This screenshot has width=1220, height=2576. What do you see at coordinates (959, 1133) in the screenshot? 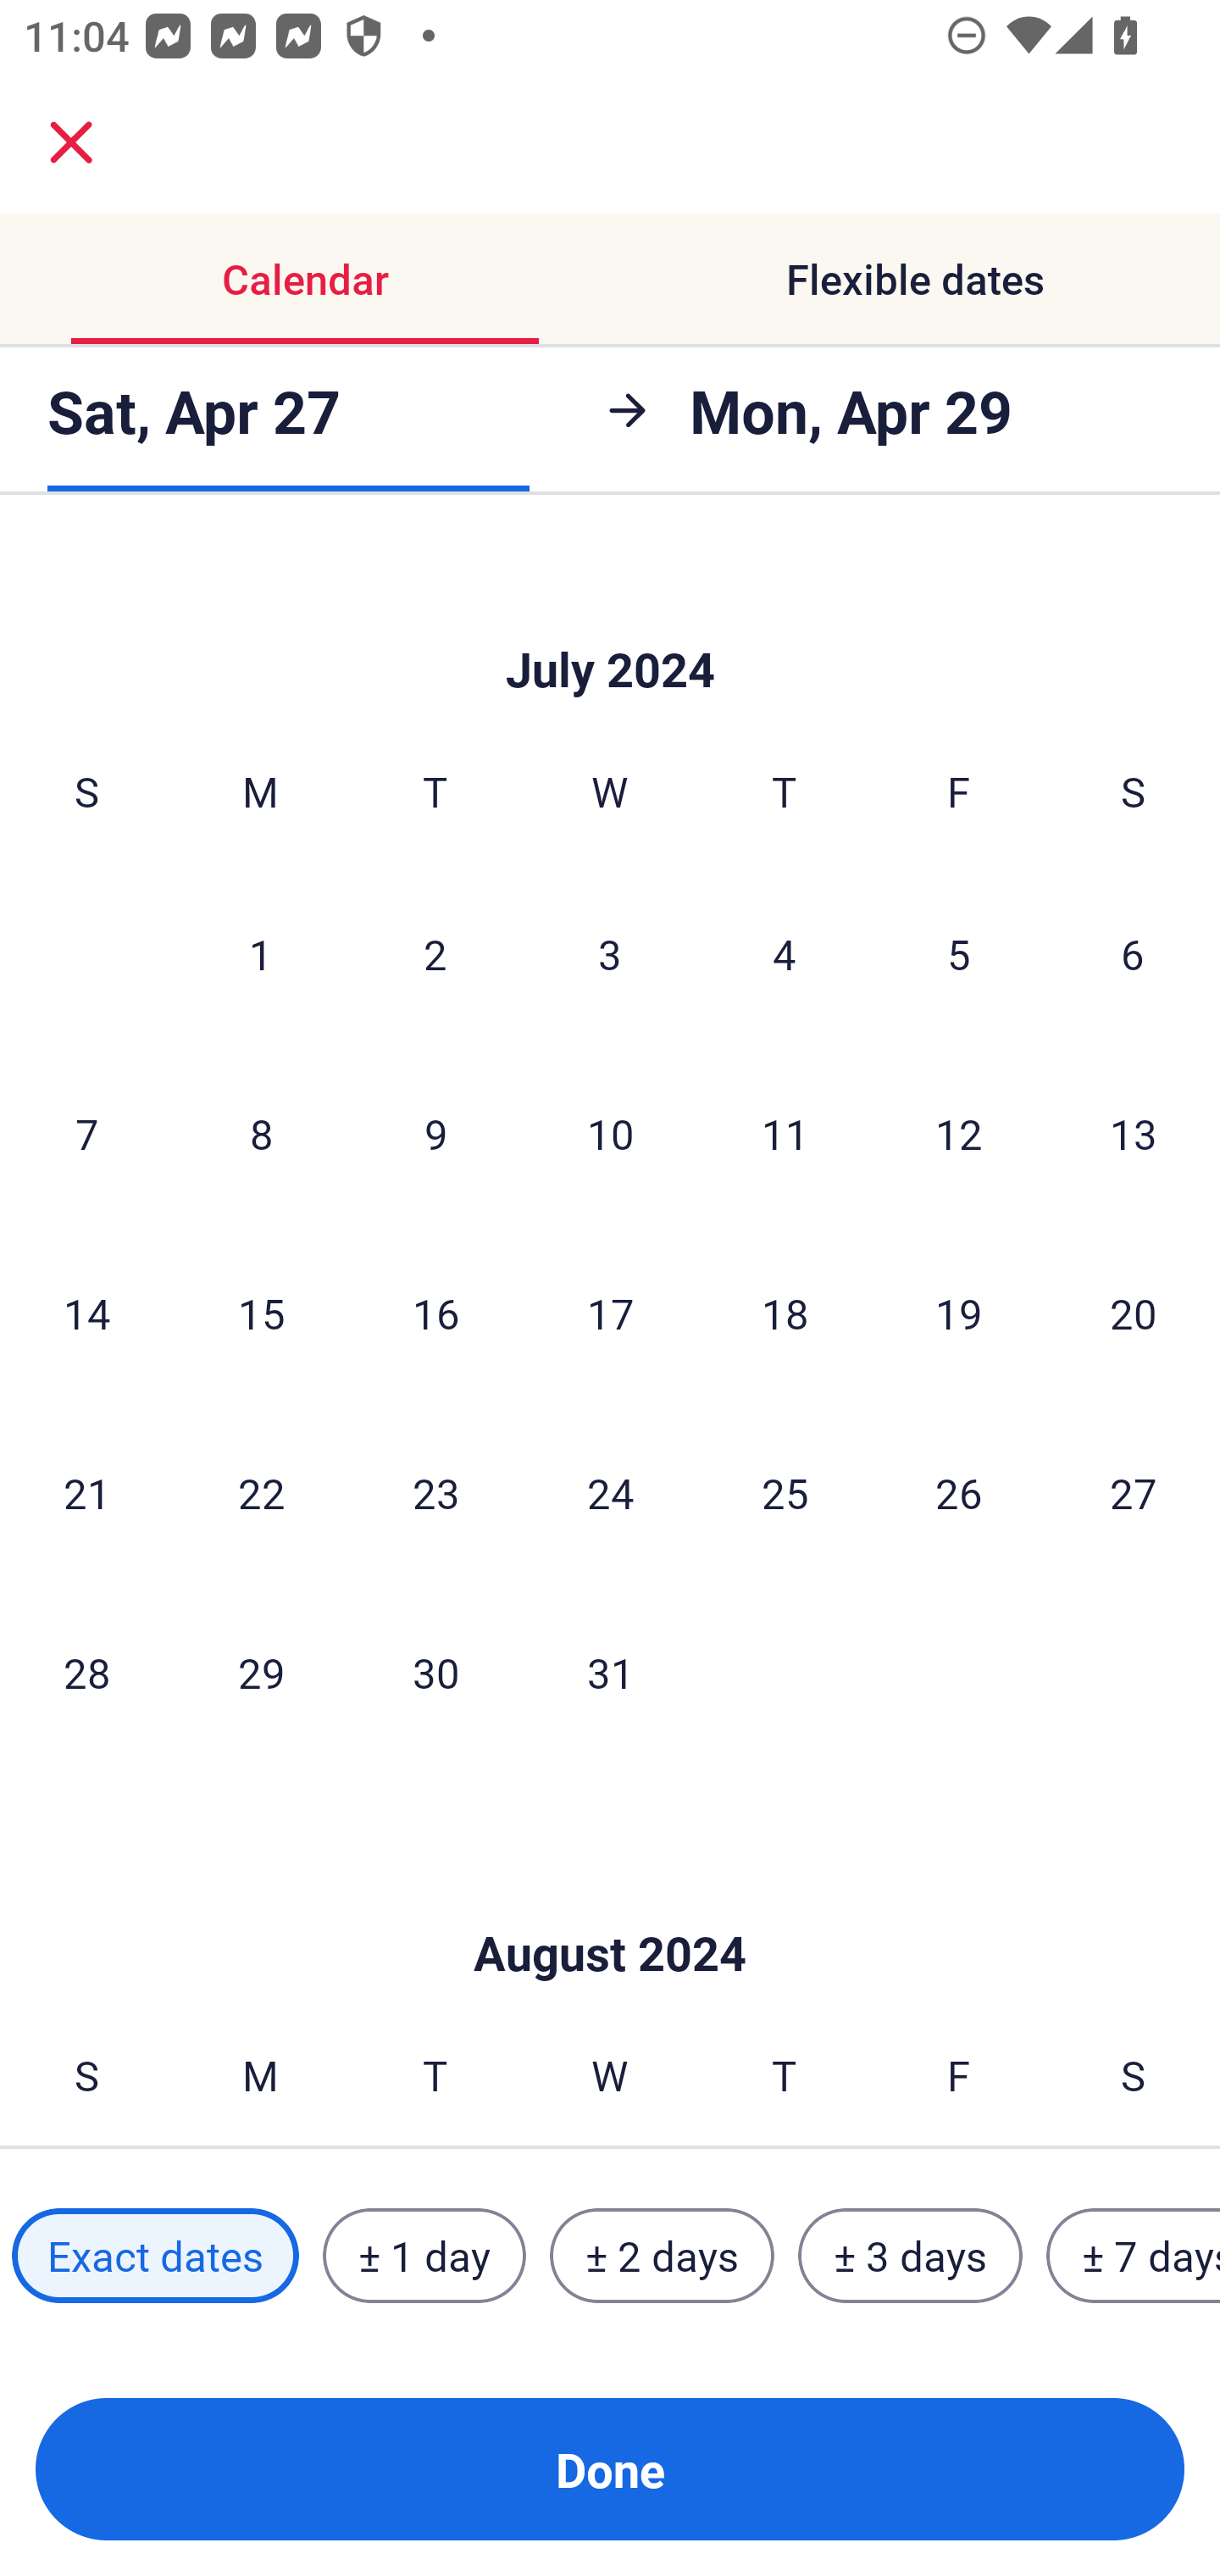
I see `12 Friday, July 12, 2024` at bounding box center [959, 1133].